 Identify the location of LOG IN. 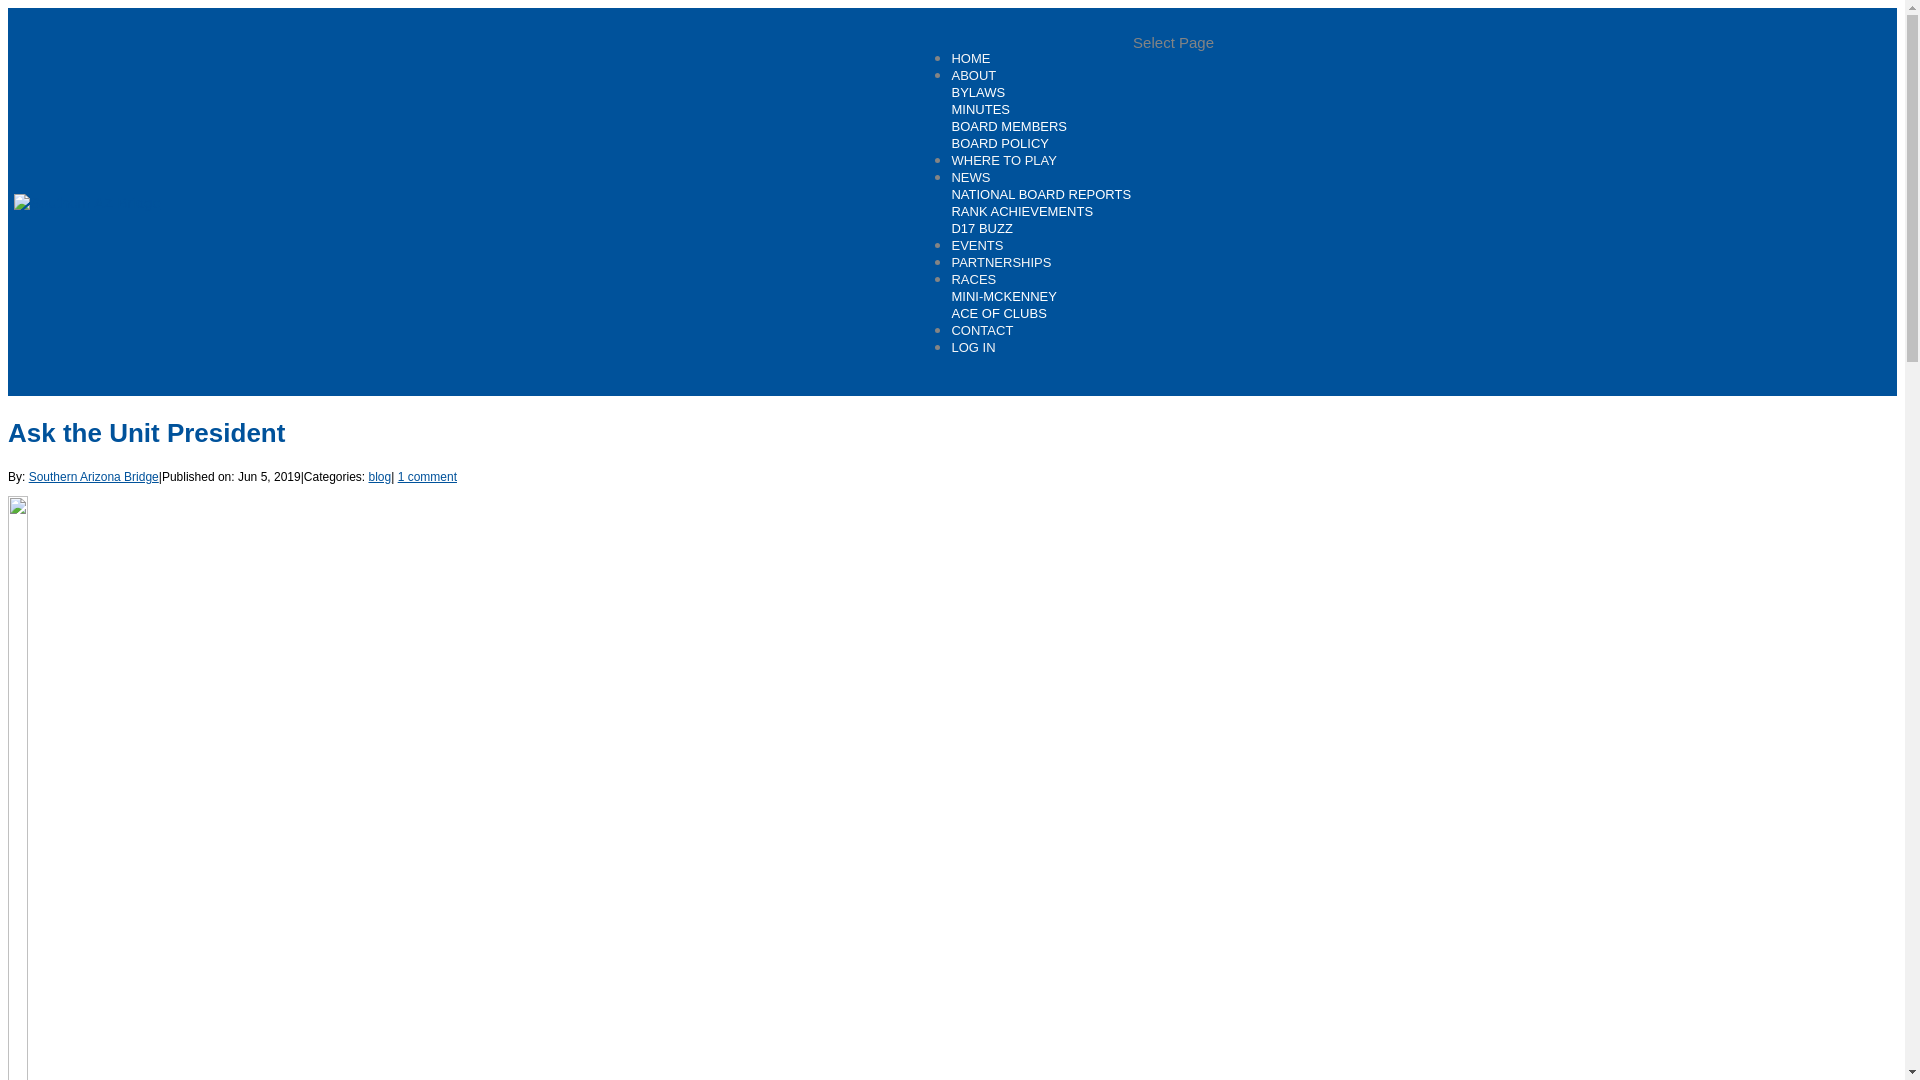
(972, 357).